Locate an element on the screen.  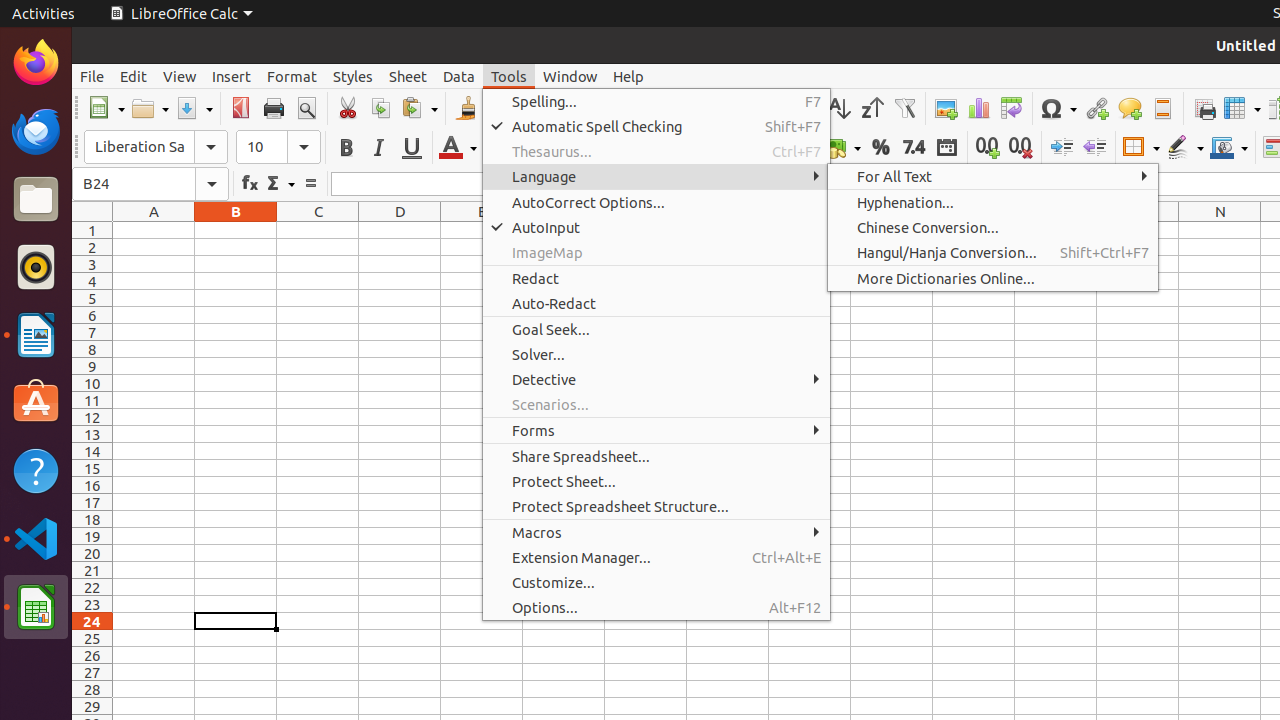
H1 is located at coordinates (728, 230).